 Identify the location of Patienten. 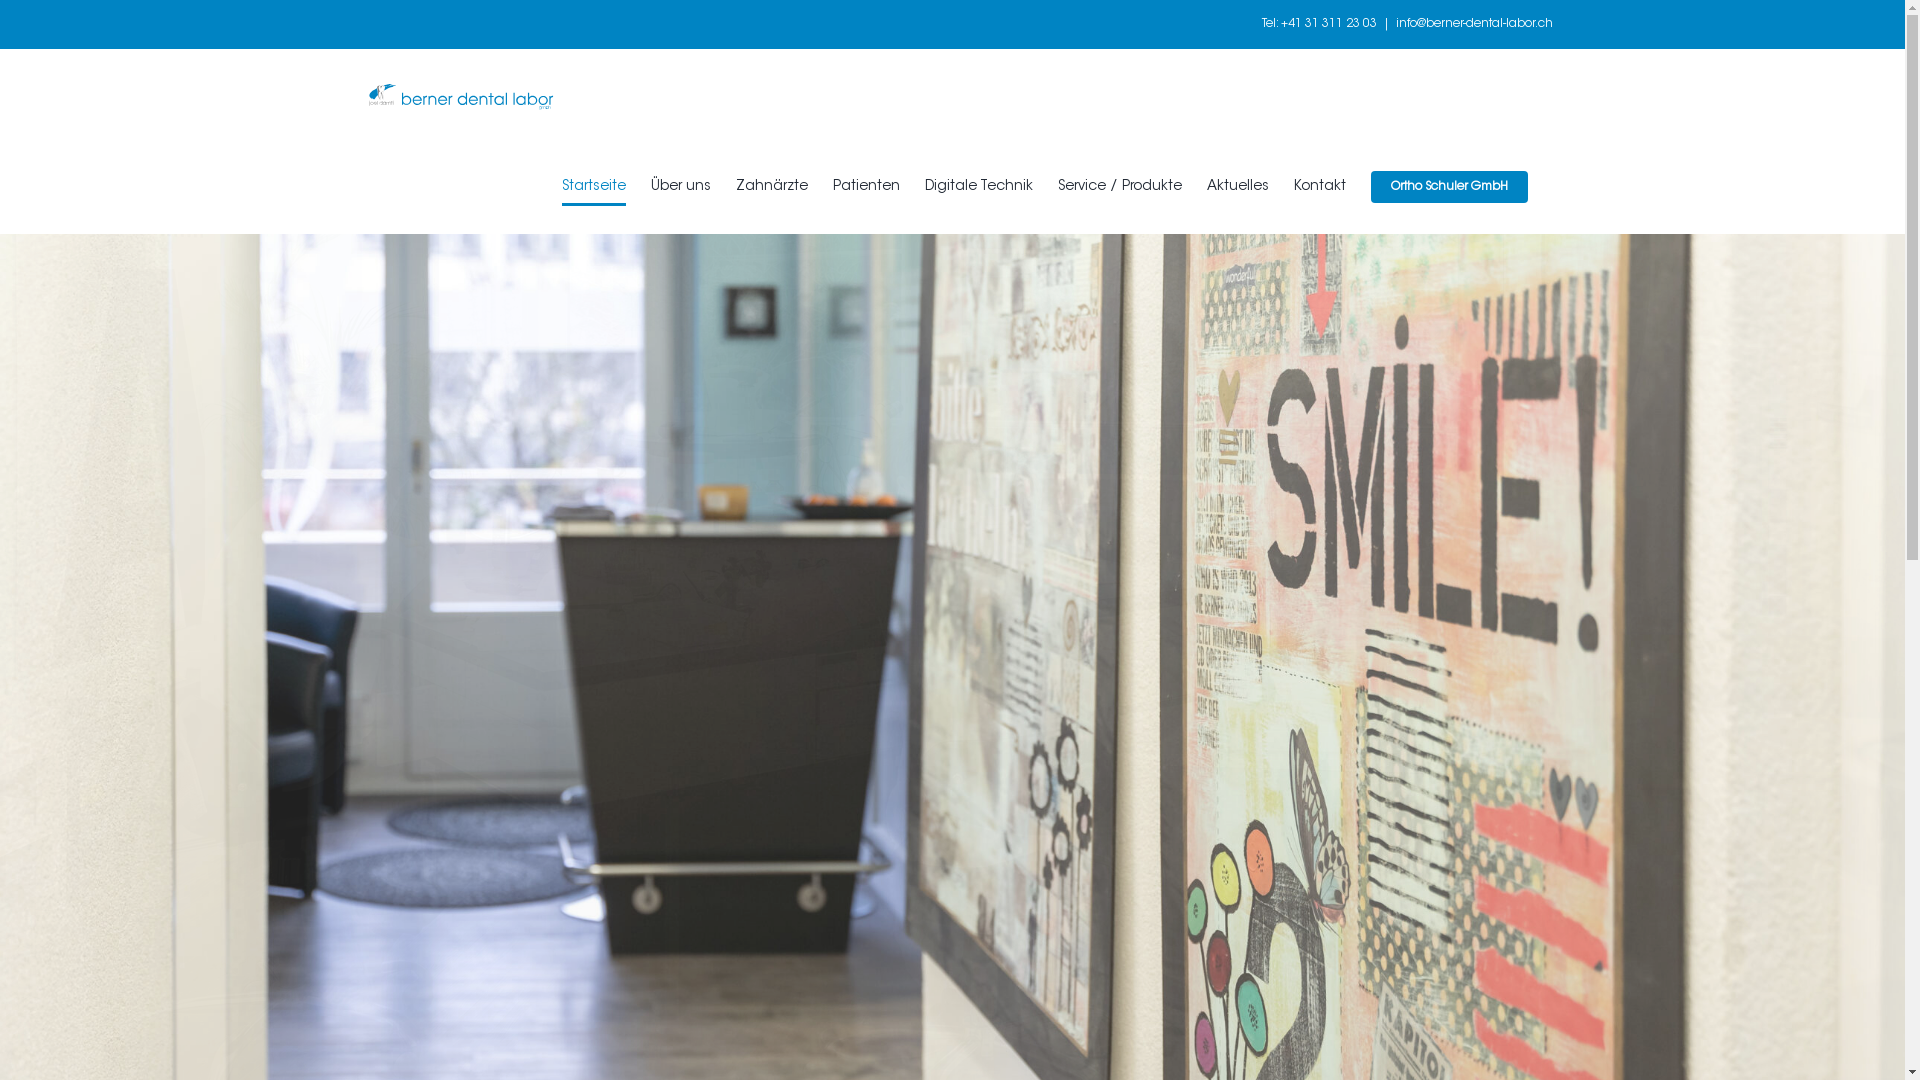
(866, 187).